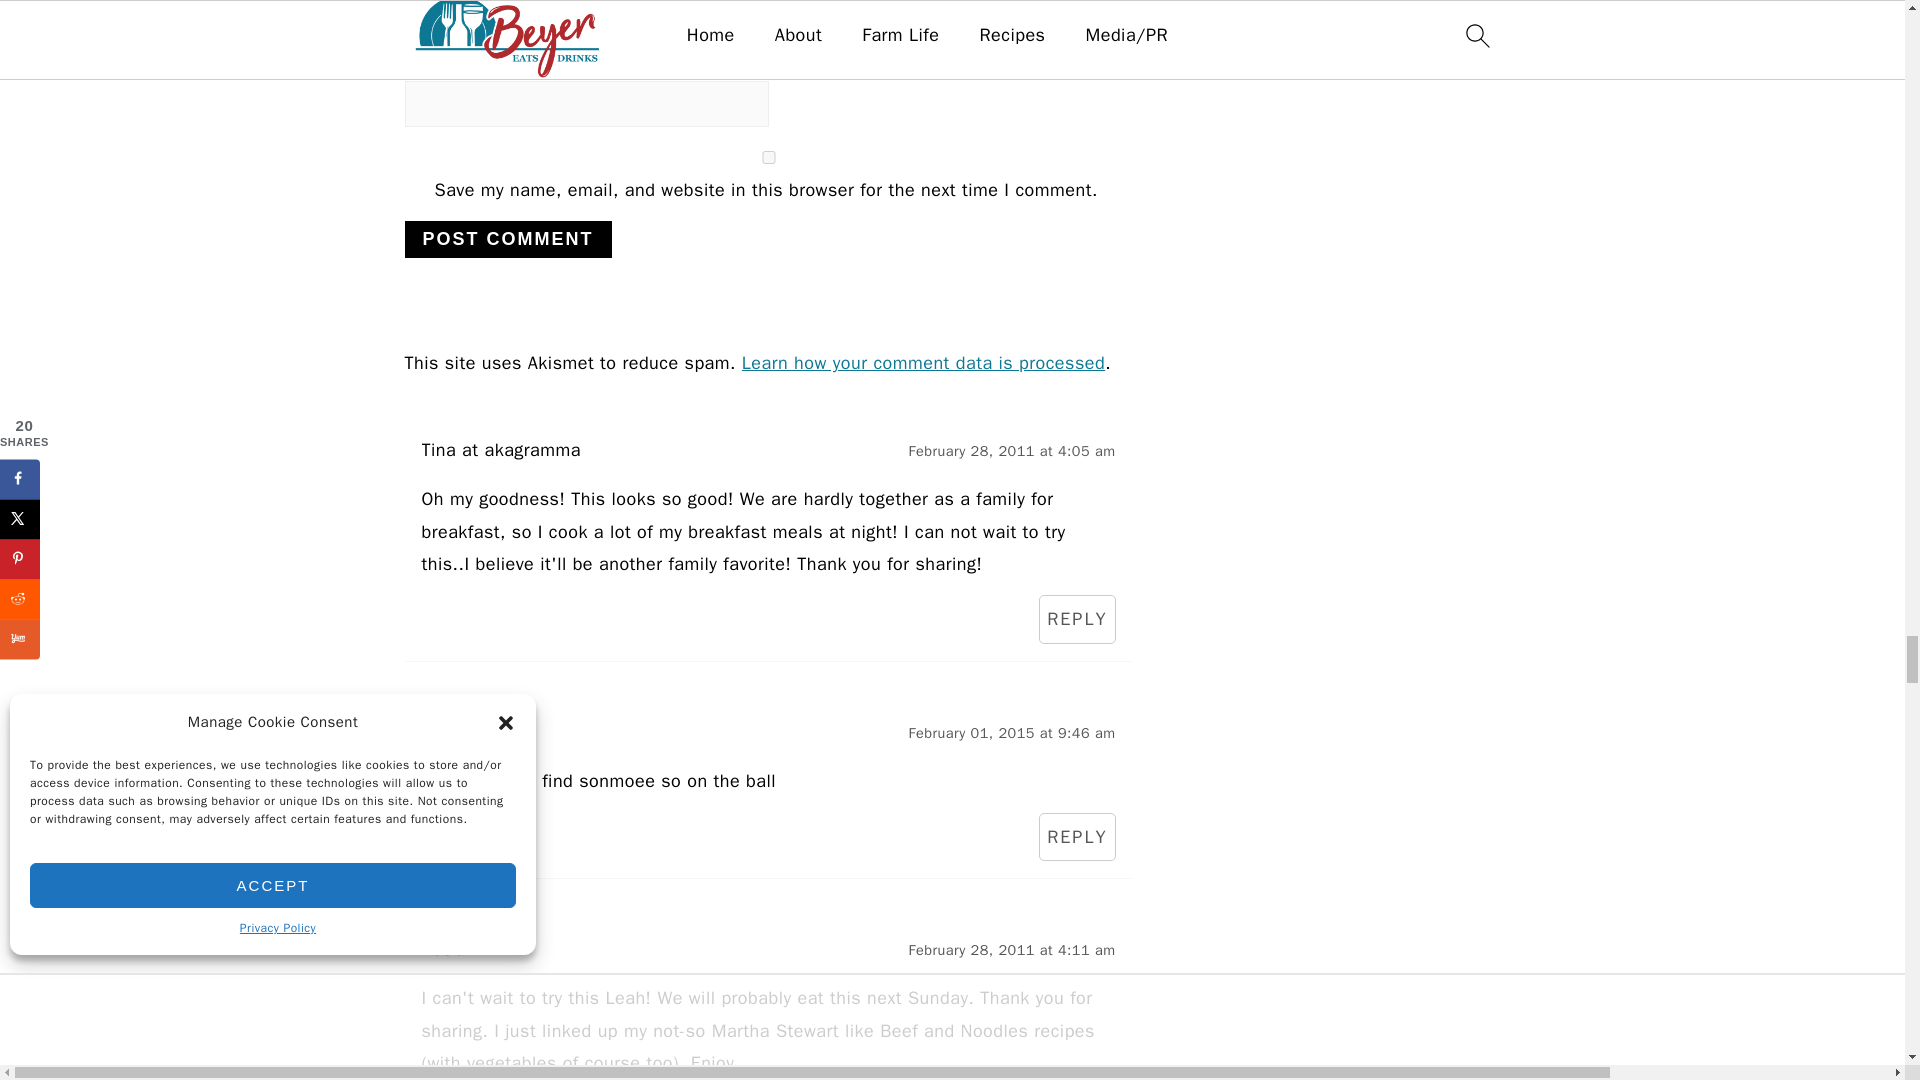  What do you see at coordinates (768, 158) in the screenshot?
I see `yes` at bounding box center [768, 158].